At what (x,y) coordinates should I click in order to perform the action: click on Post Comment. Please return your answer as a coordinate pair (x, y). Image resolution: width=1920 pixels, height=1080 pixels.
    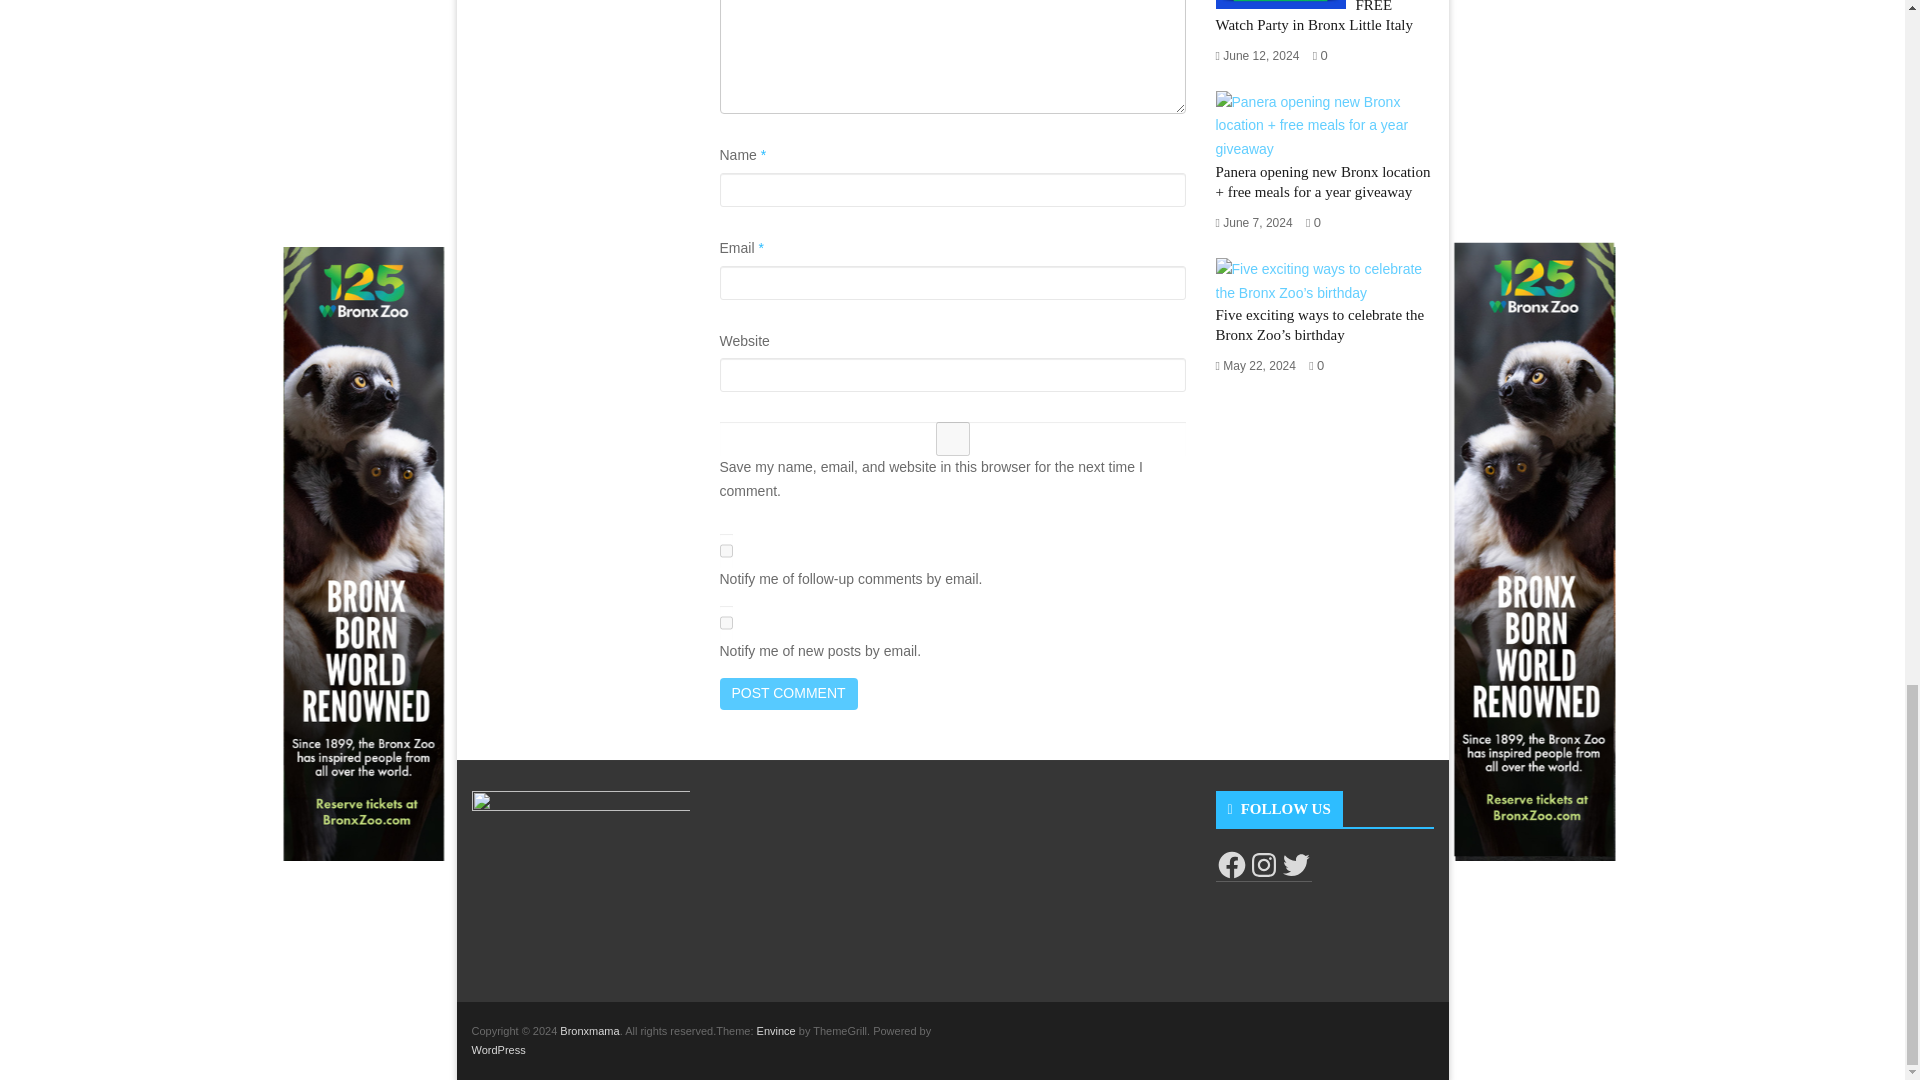
    Looking at the image, I should click on (789, 694).